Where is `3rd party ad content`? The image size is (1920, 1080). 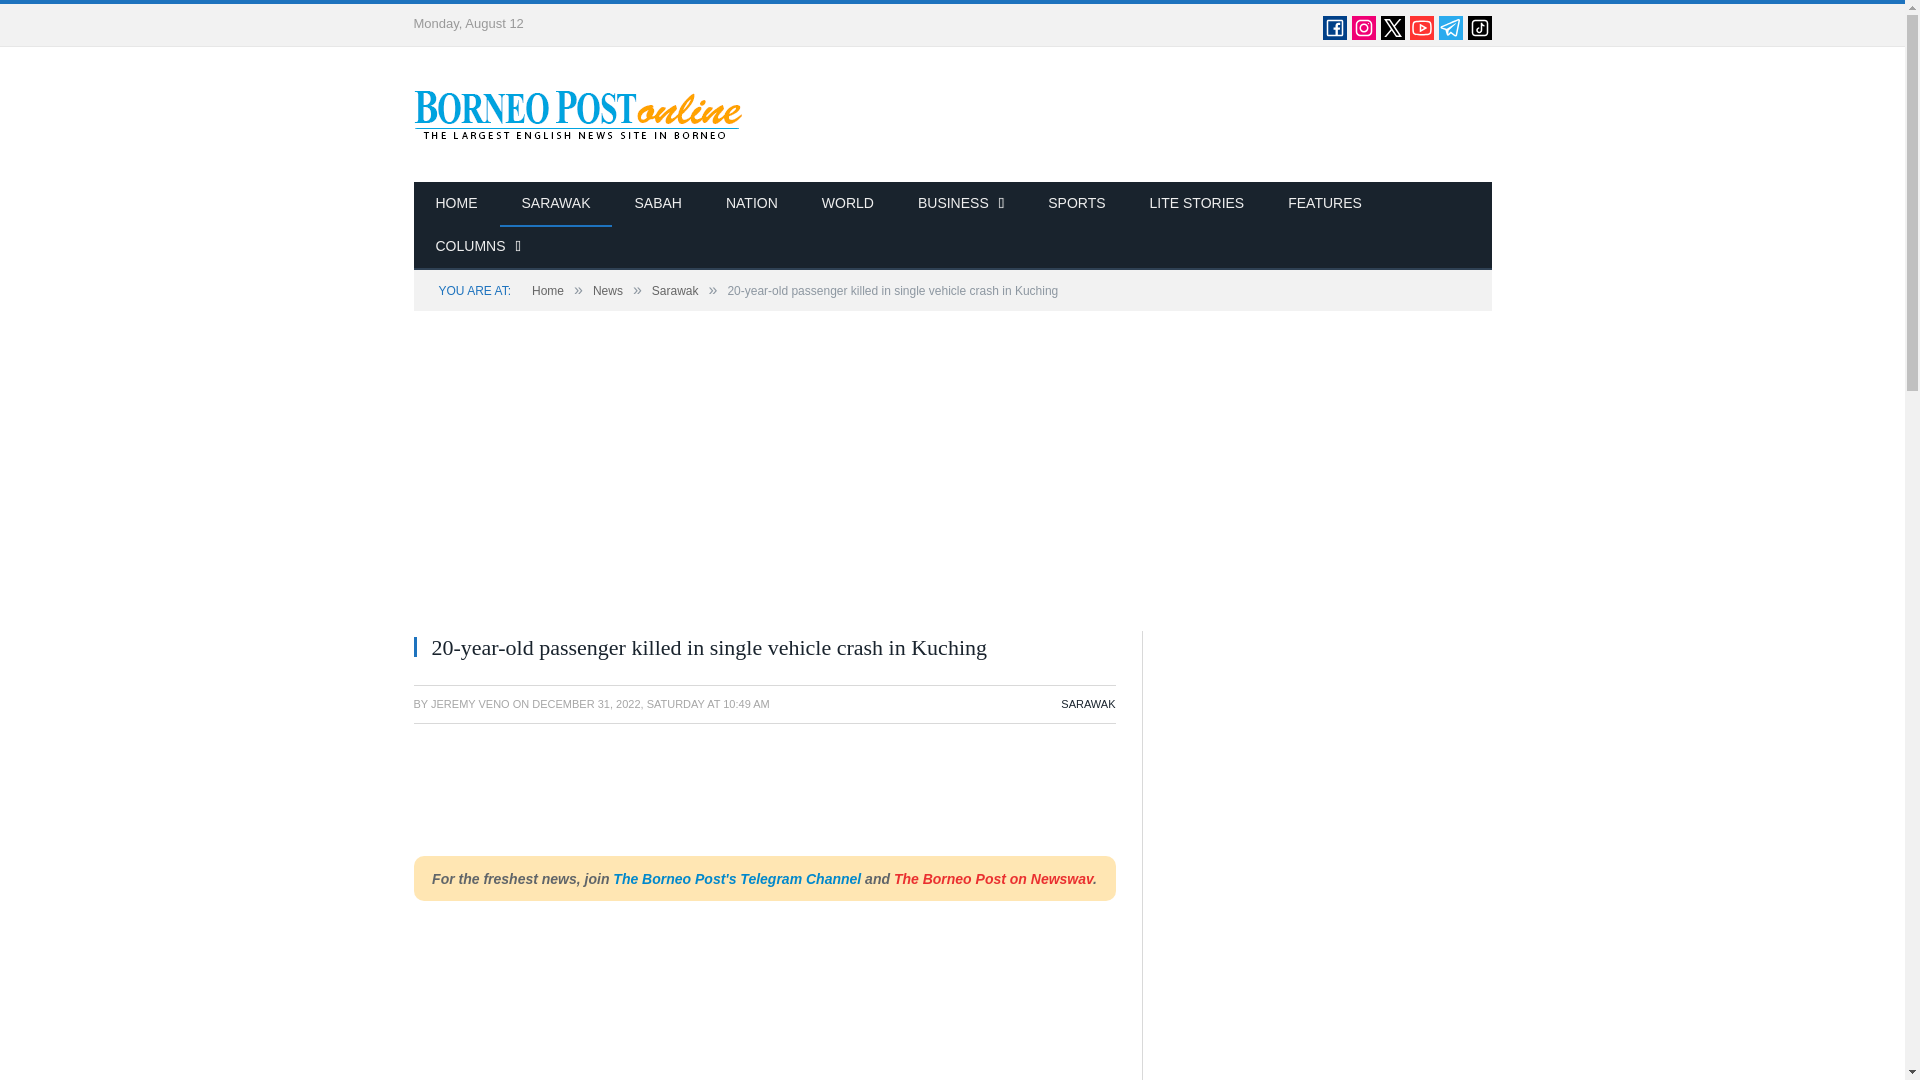 3rd party ad content is located at coordinates (1128, 114).